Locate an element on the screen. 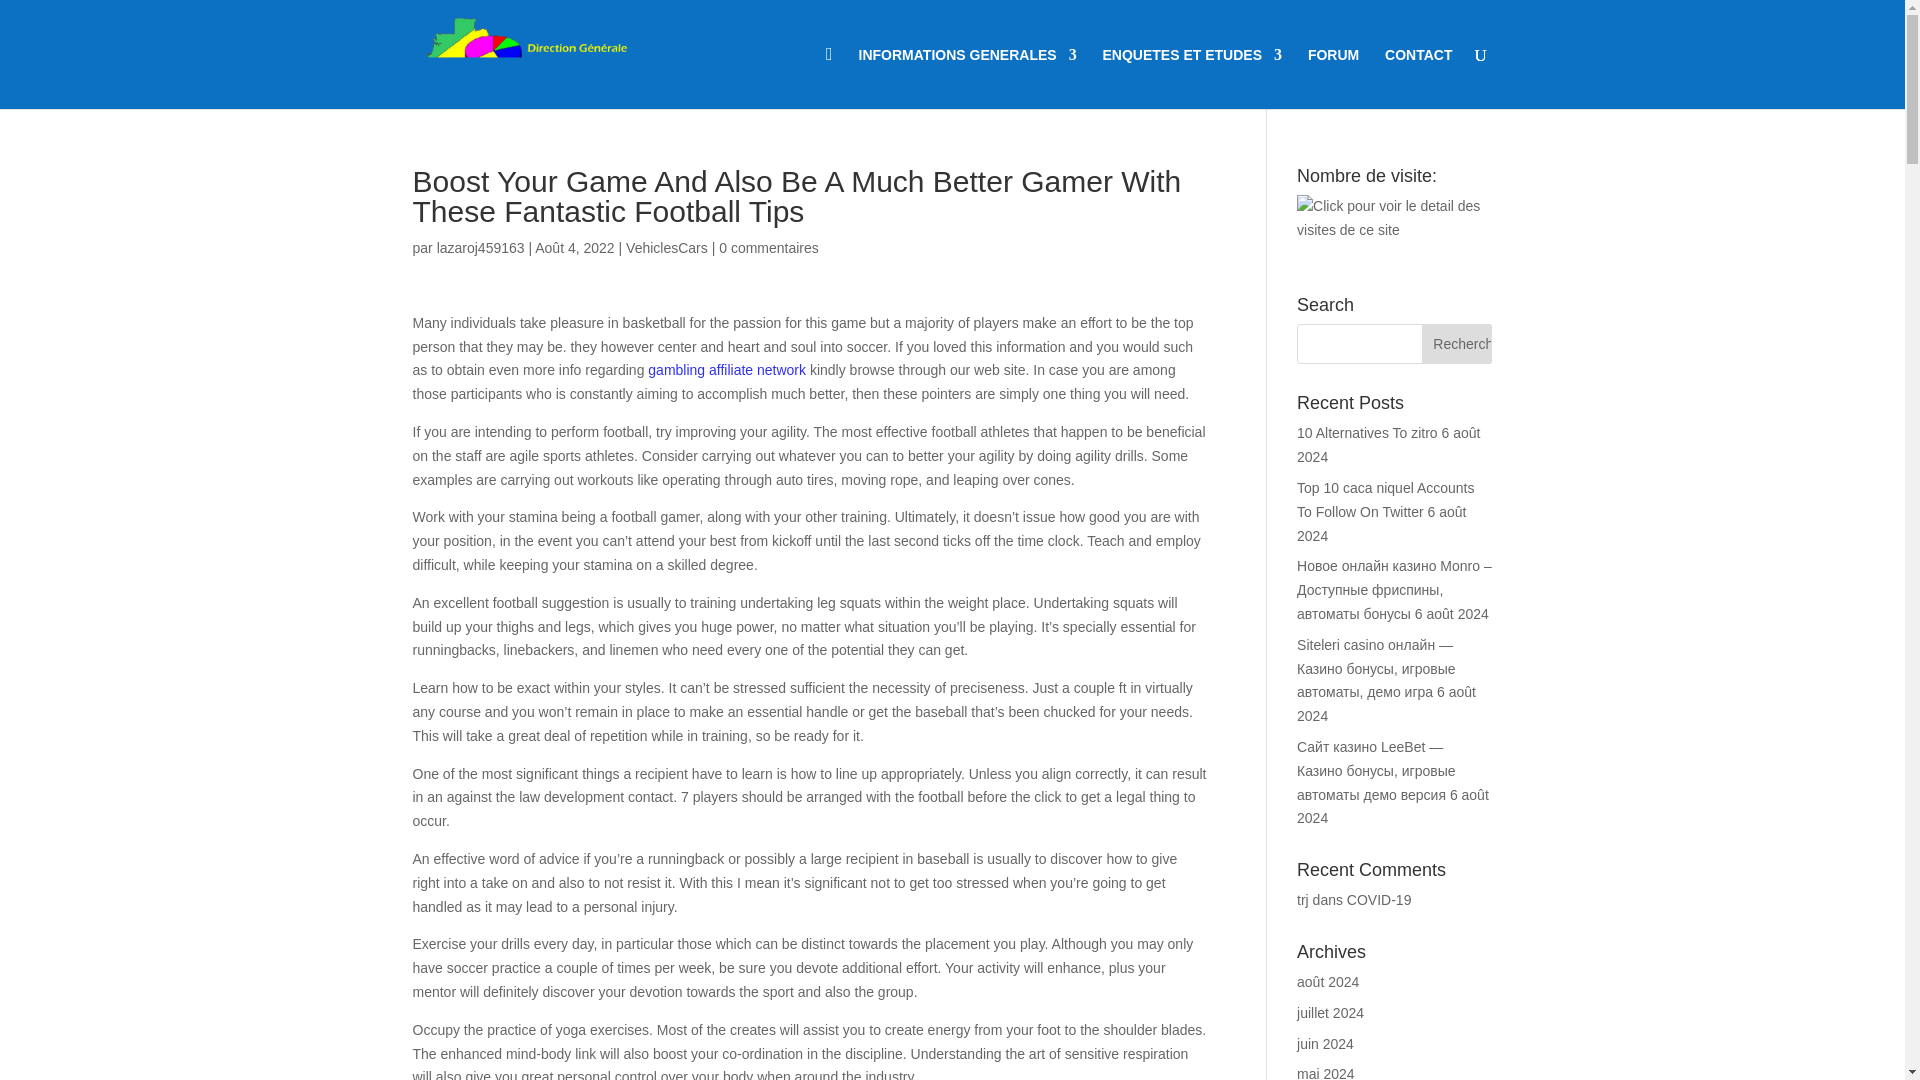 The width and height of the screenshot is (1920, 1080). FORUM is located at coordinates (1333, 78).